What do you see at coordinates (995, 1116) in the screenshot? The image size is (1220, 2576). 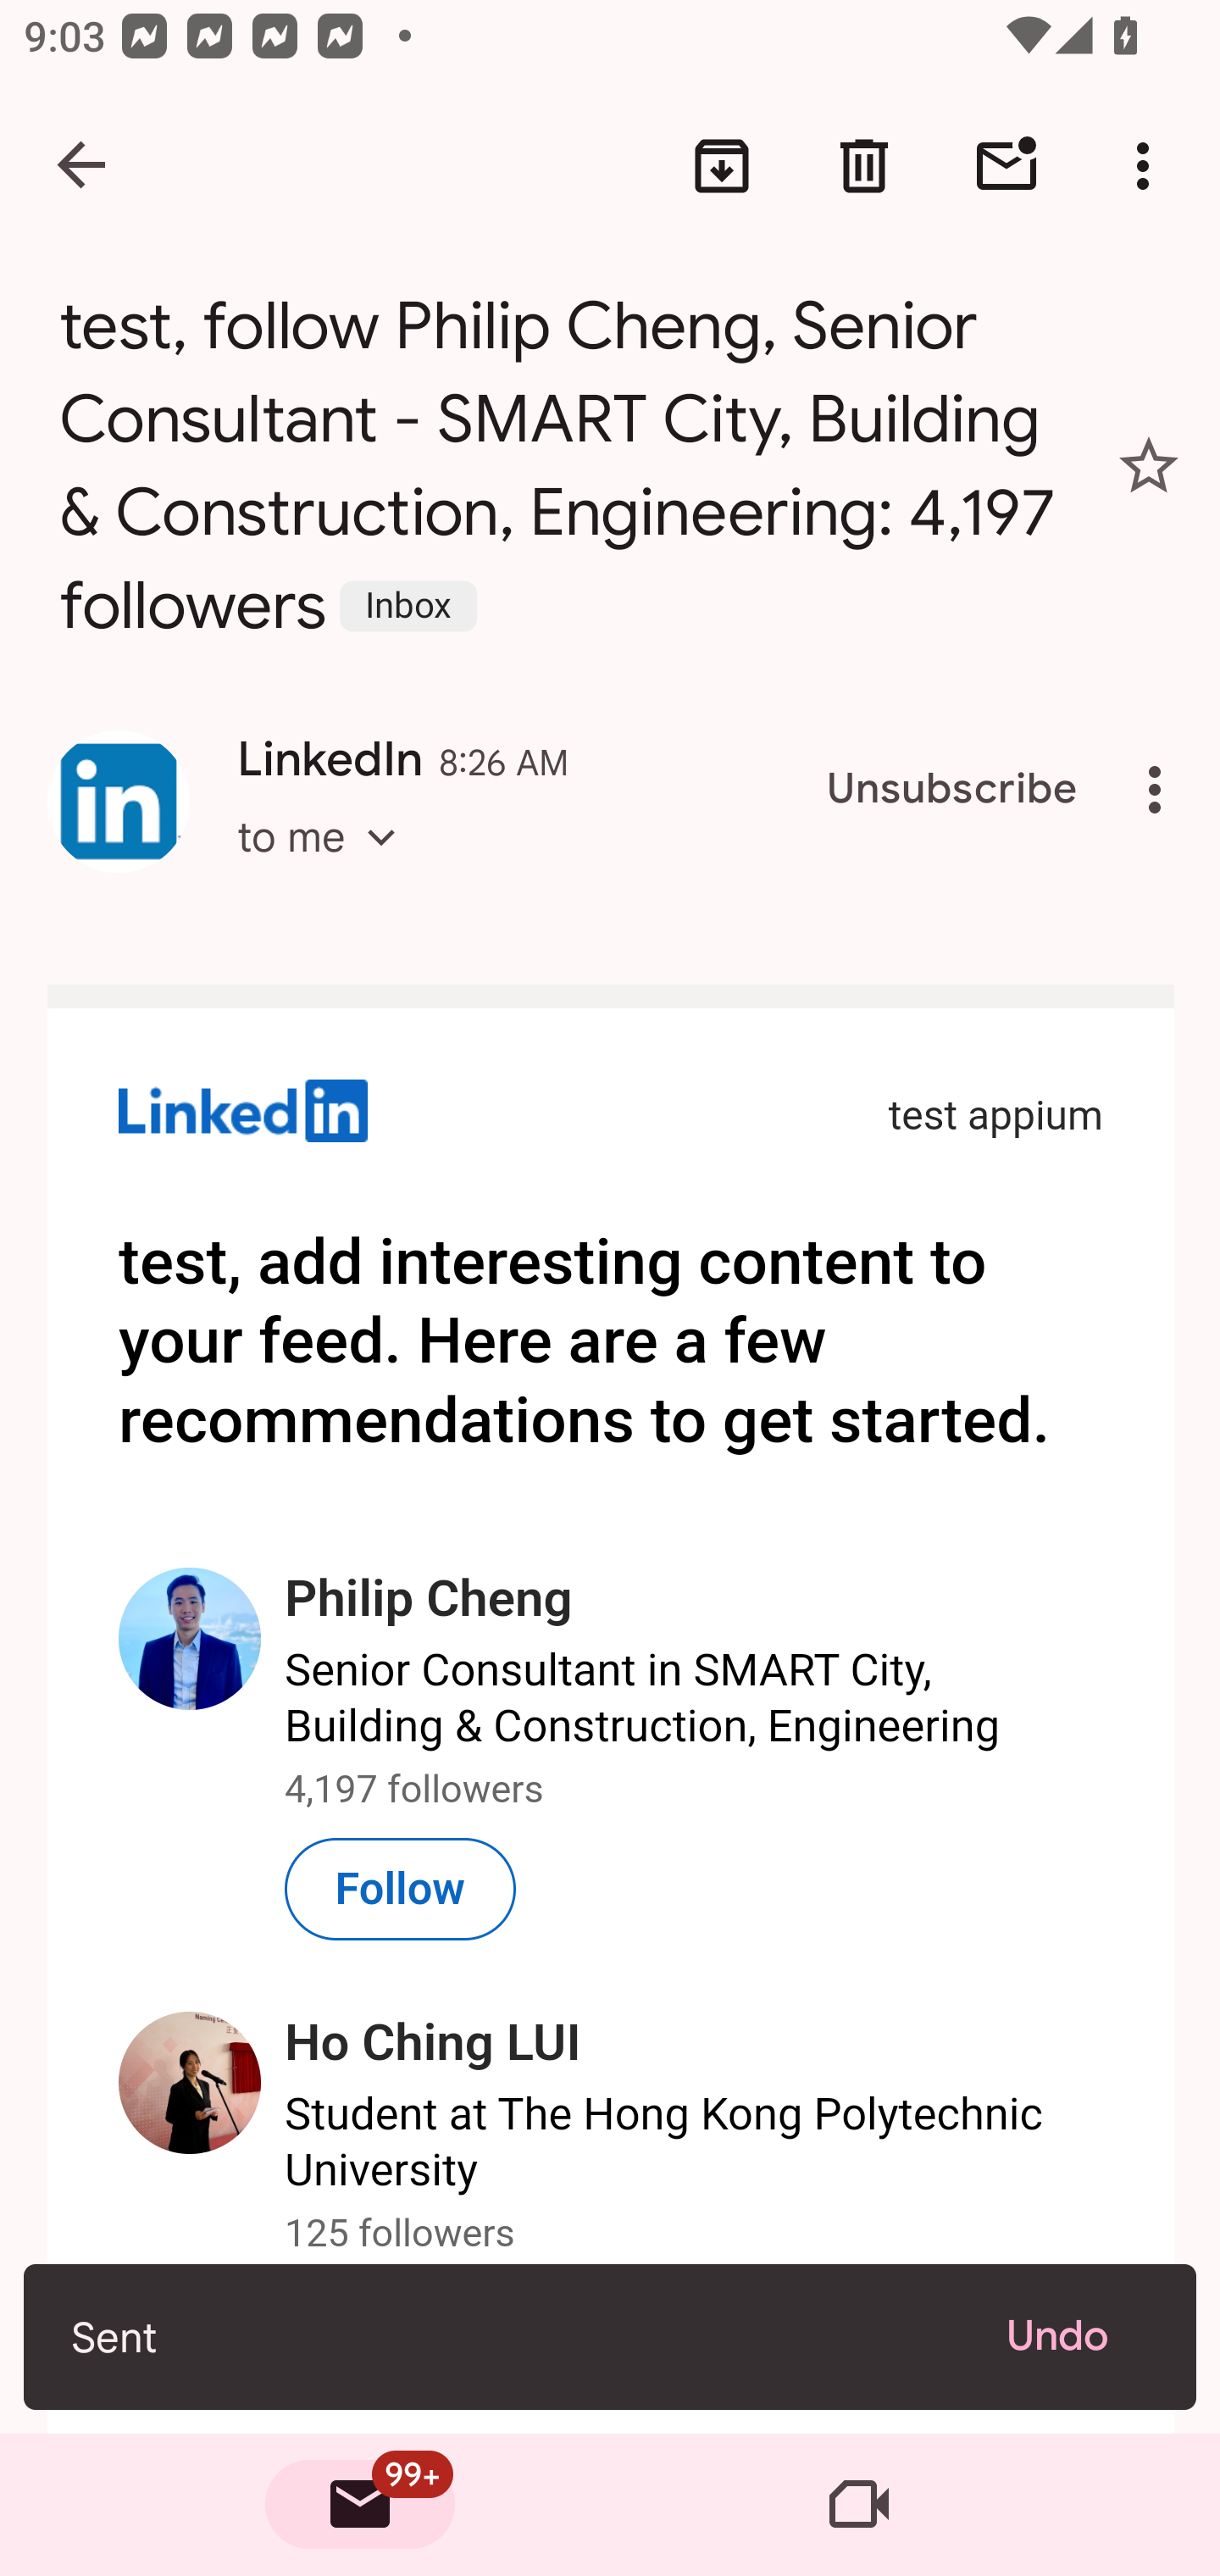 I see `test appium` at bounding box center [995, 1116].